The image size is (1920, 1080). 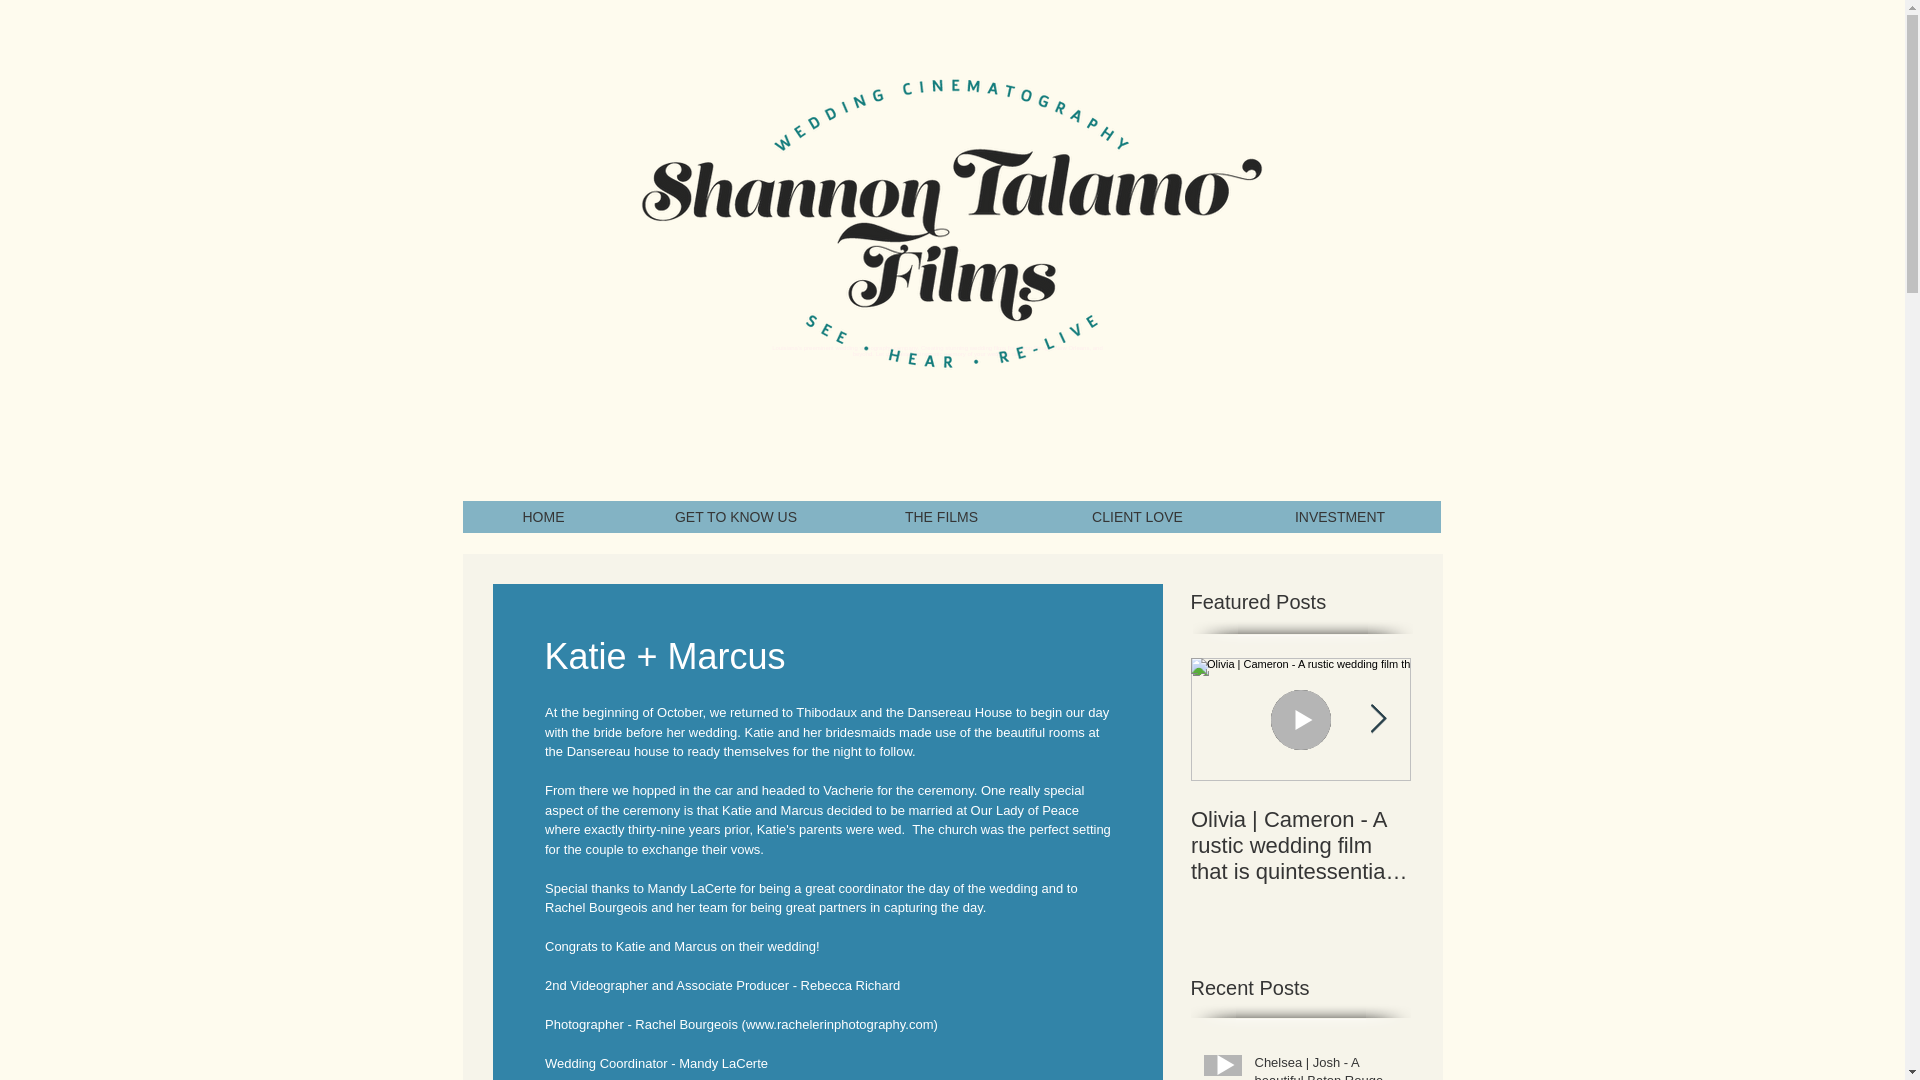 I want to click on CLIENT LOVE, so click(x=1137, y=517).